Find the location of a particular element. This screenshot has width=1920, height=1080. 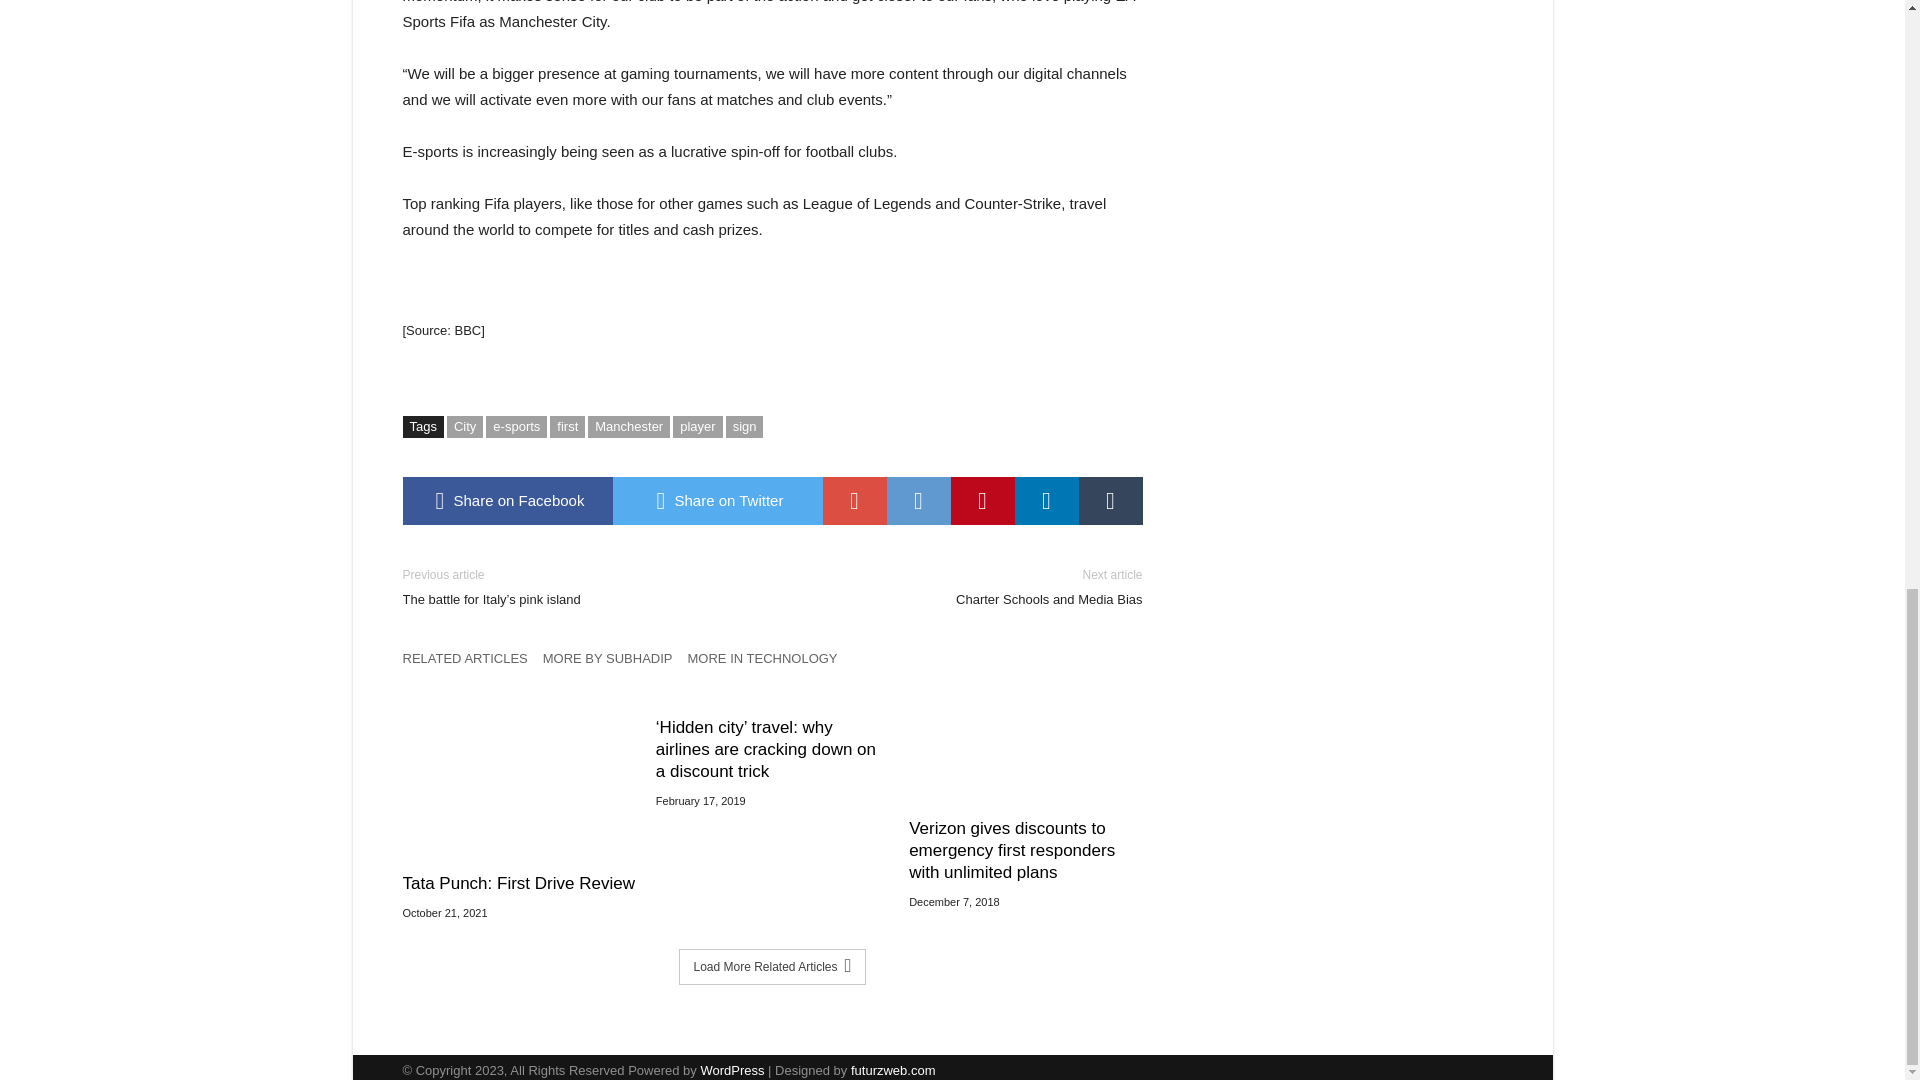

Share on Pinterest is located at coordinates (1045, 500).